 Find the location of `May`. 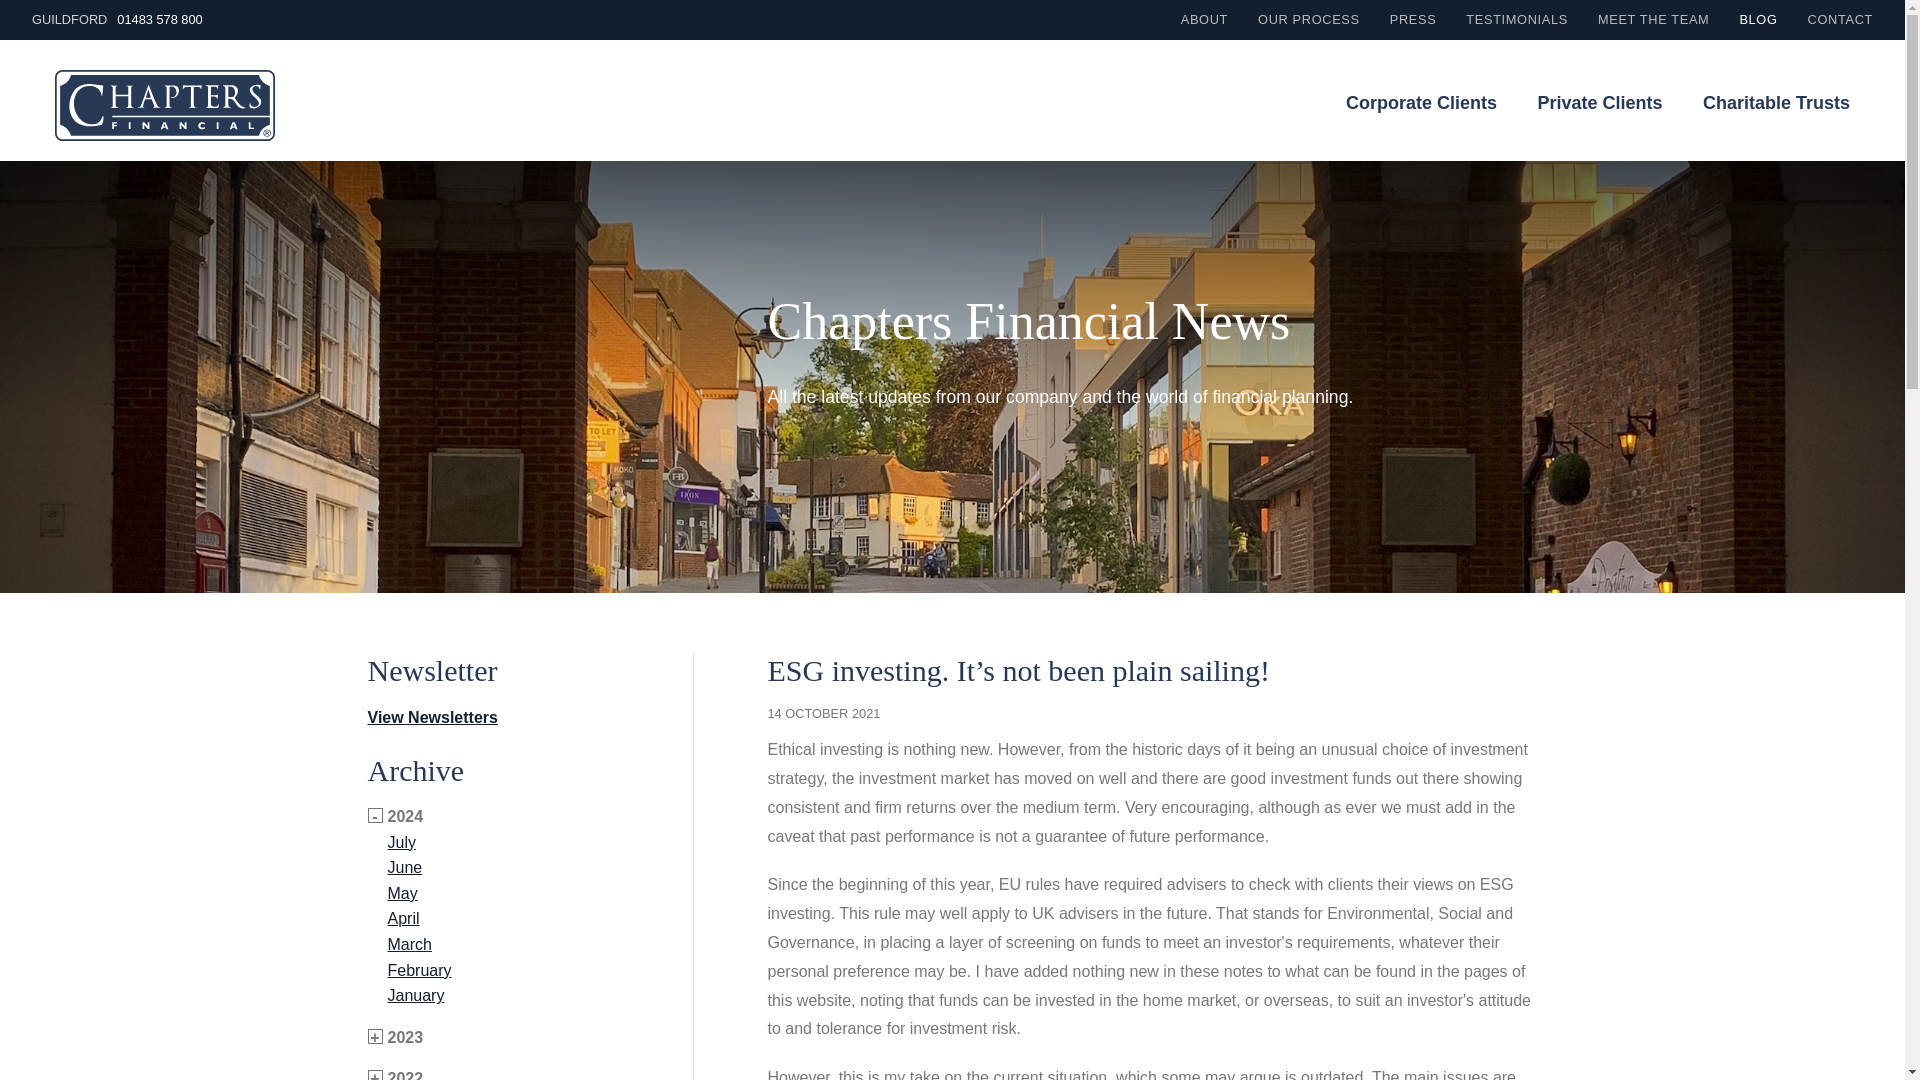

May is located at coordinates (402, 892).